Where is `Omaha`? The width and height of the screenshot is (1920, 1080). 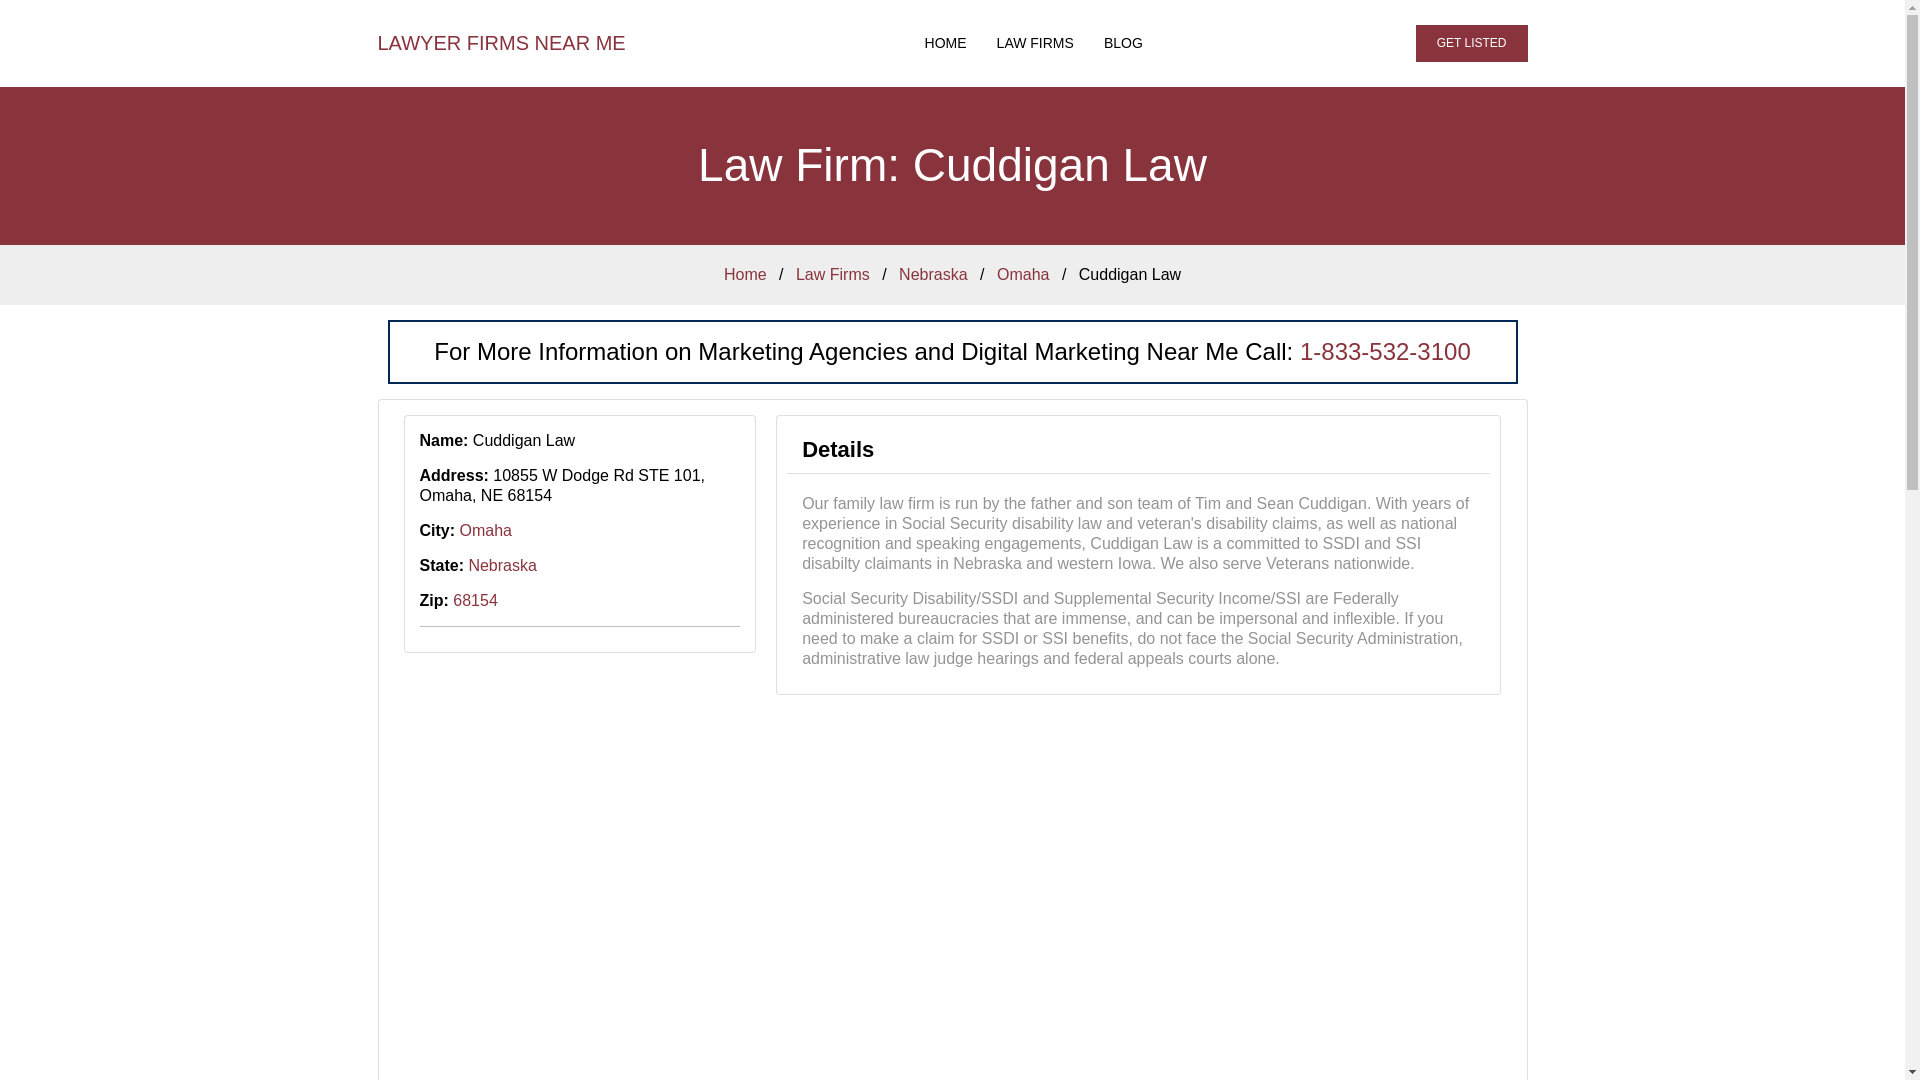 Omaha is located at coordinates (1022, 274).